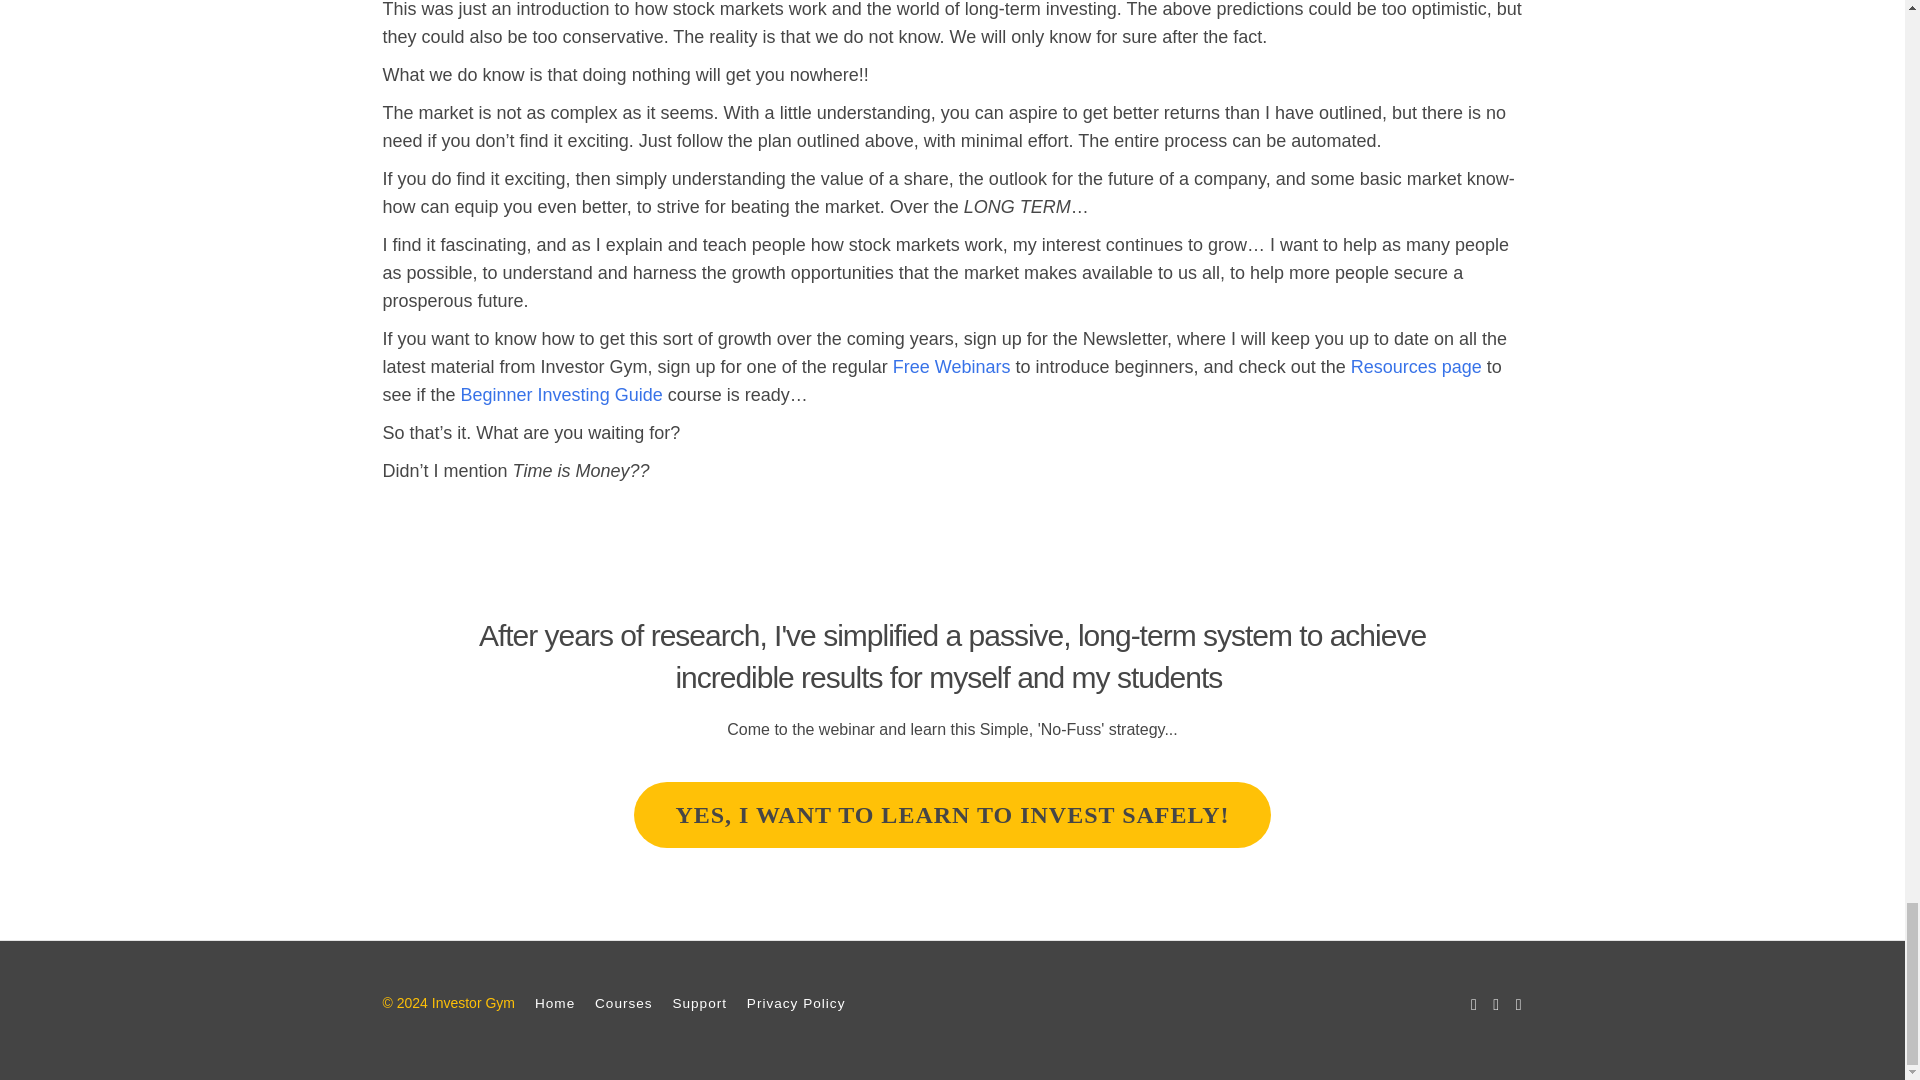  Describe the element at coordinates (796, 1002) in the screenshot. I see `Privacy Policy` at that location.